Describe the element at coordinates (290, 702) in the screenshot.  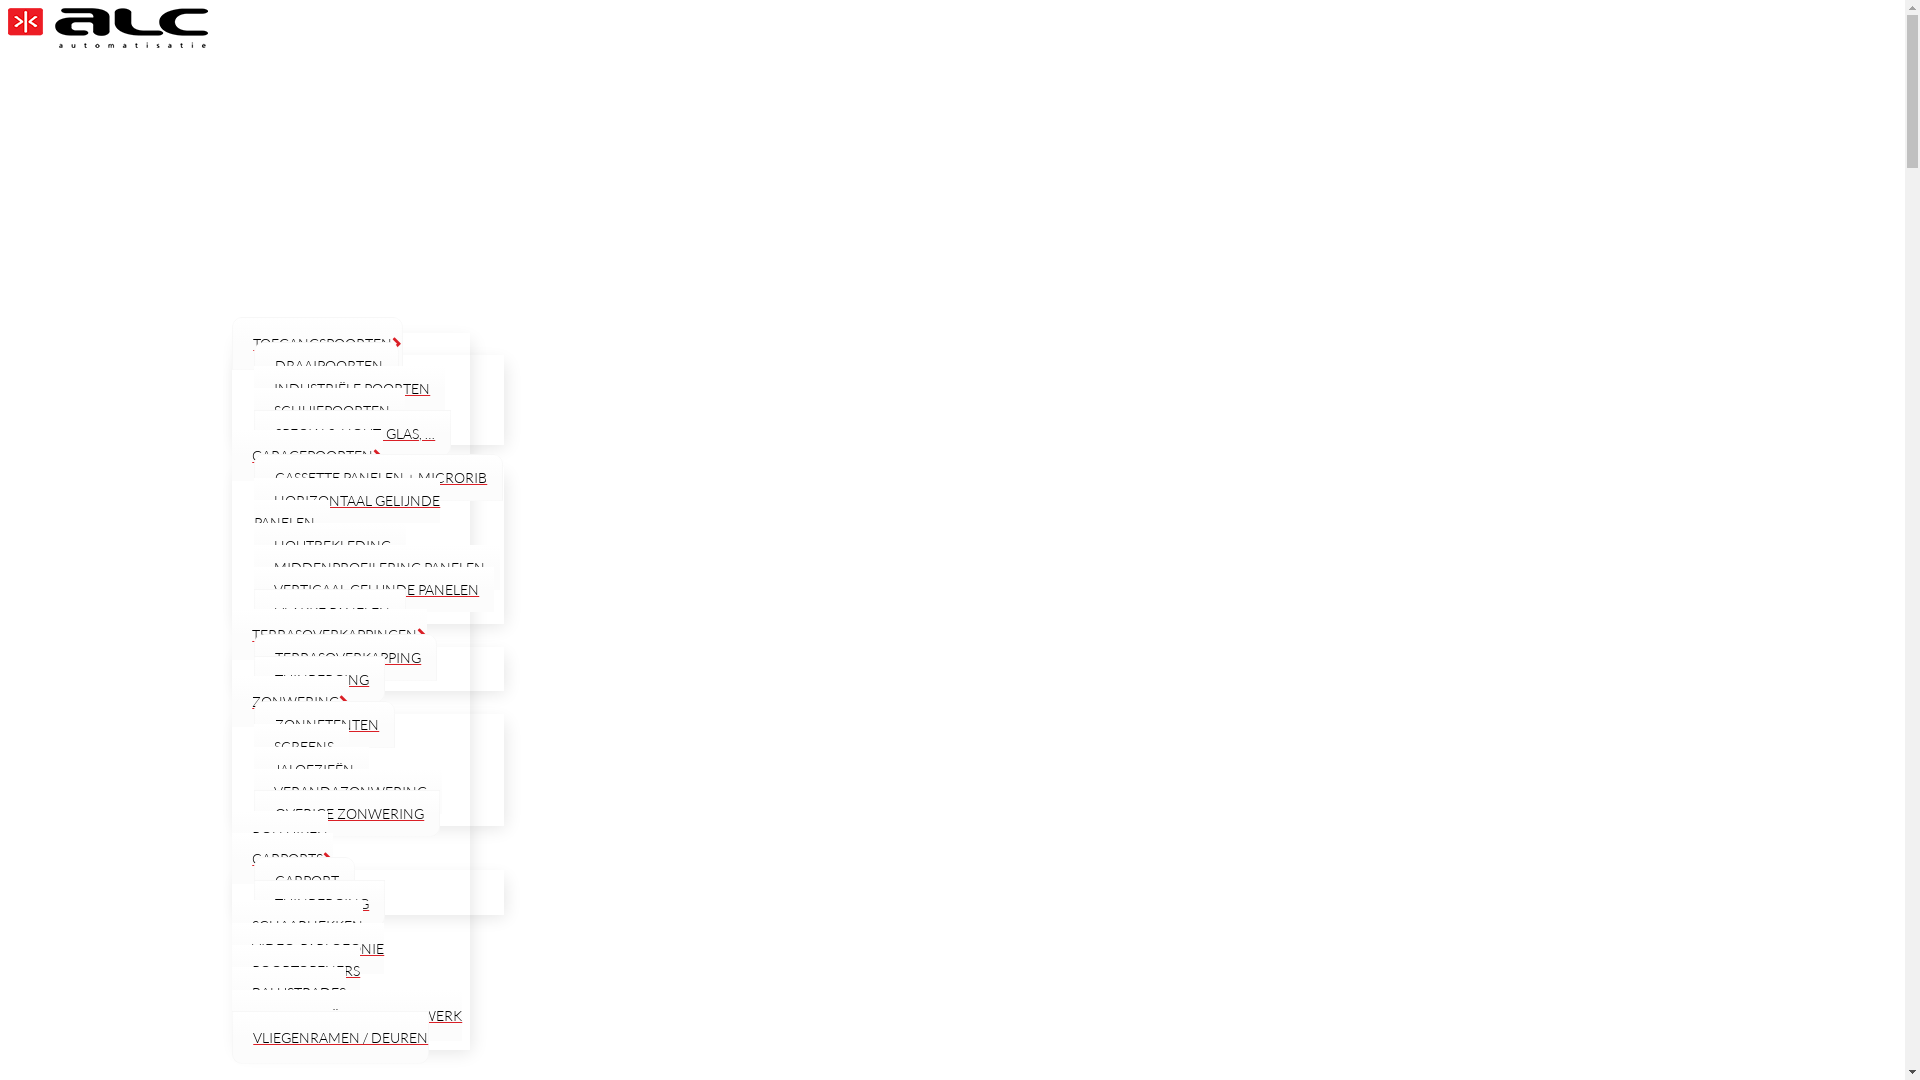
I see `ZONWERING` at that location.